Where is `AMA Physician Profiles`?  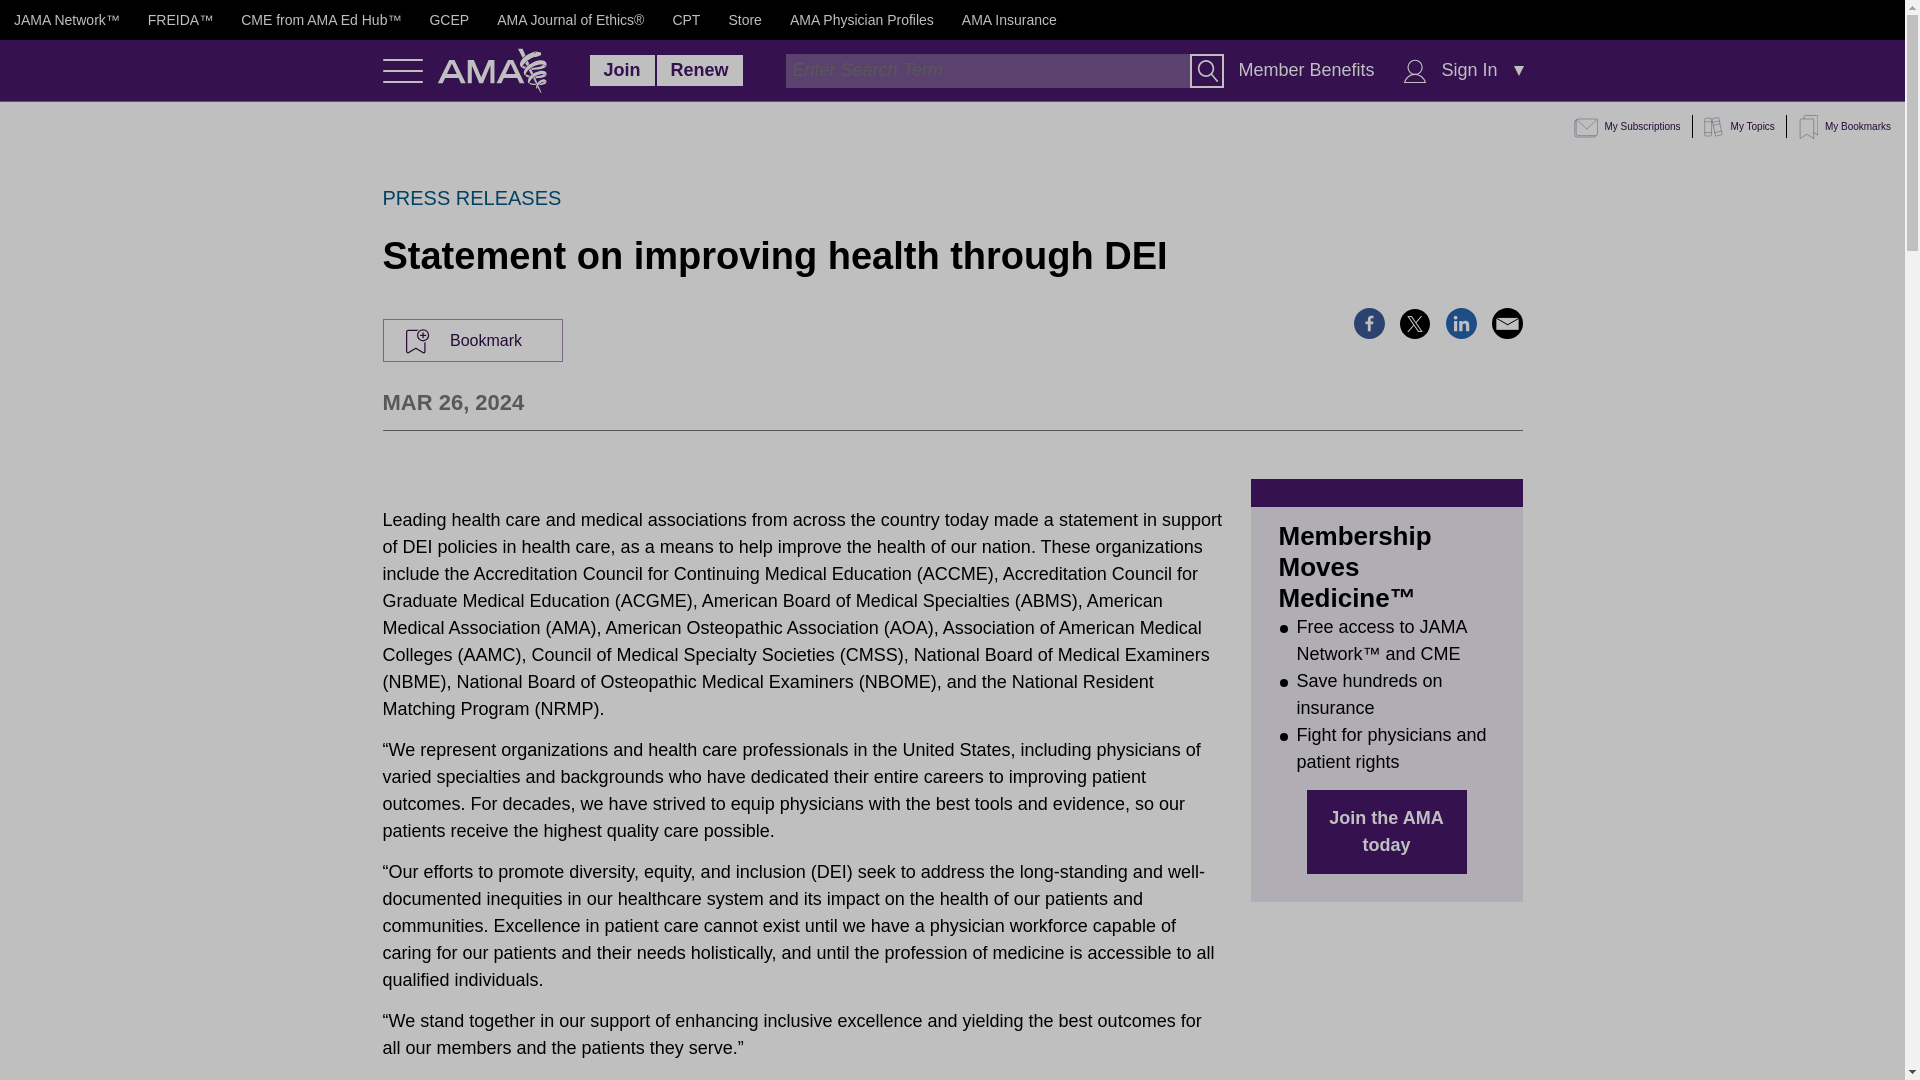
AMA Physician Profiles is located at coordinates (861, 20).